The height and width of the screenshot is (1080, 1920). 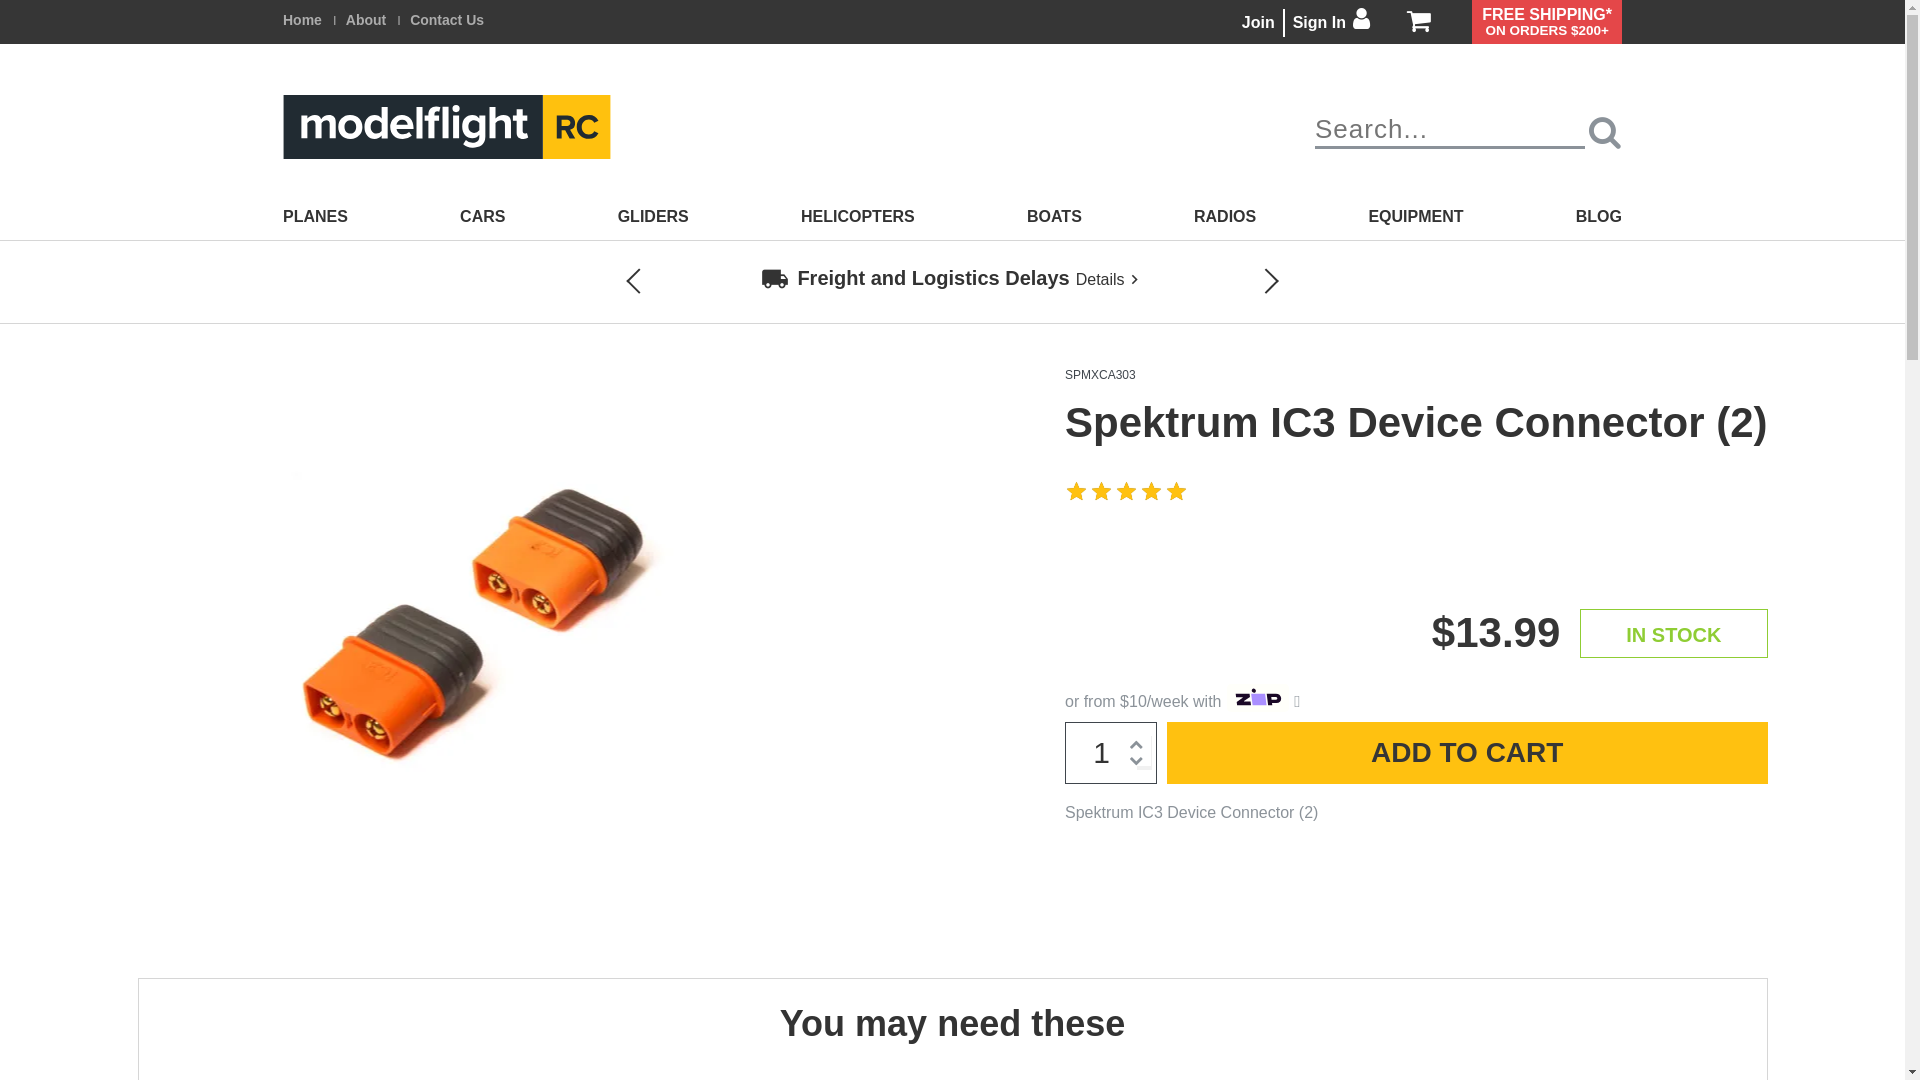 What do you see at coordinates (1258, 23) in the screenshot?
I see `Join` at bounding box center [1258, 23].